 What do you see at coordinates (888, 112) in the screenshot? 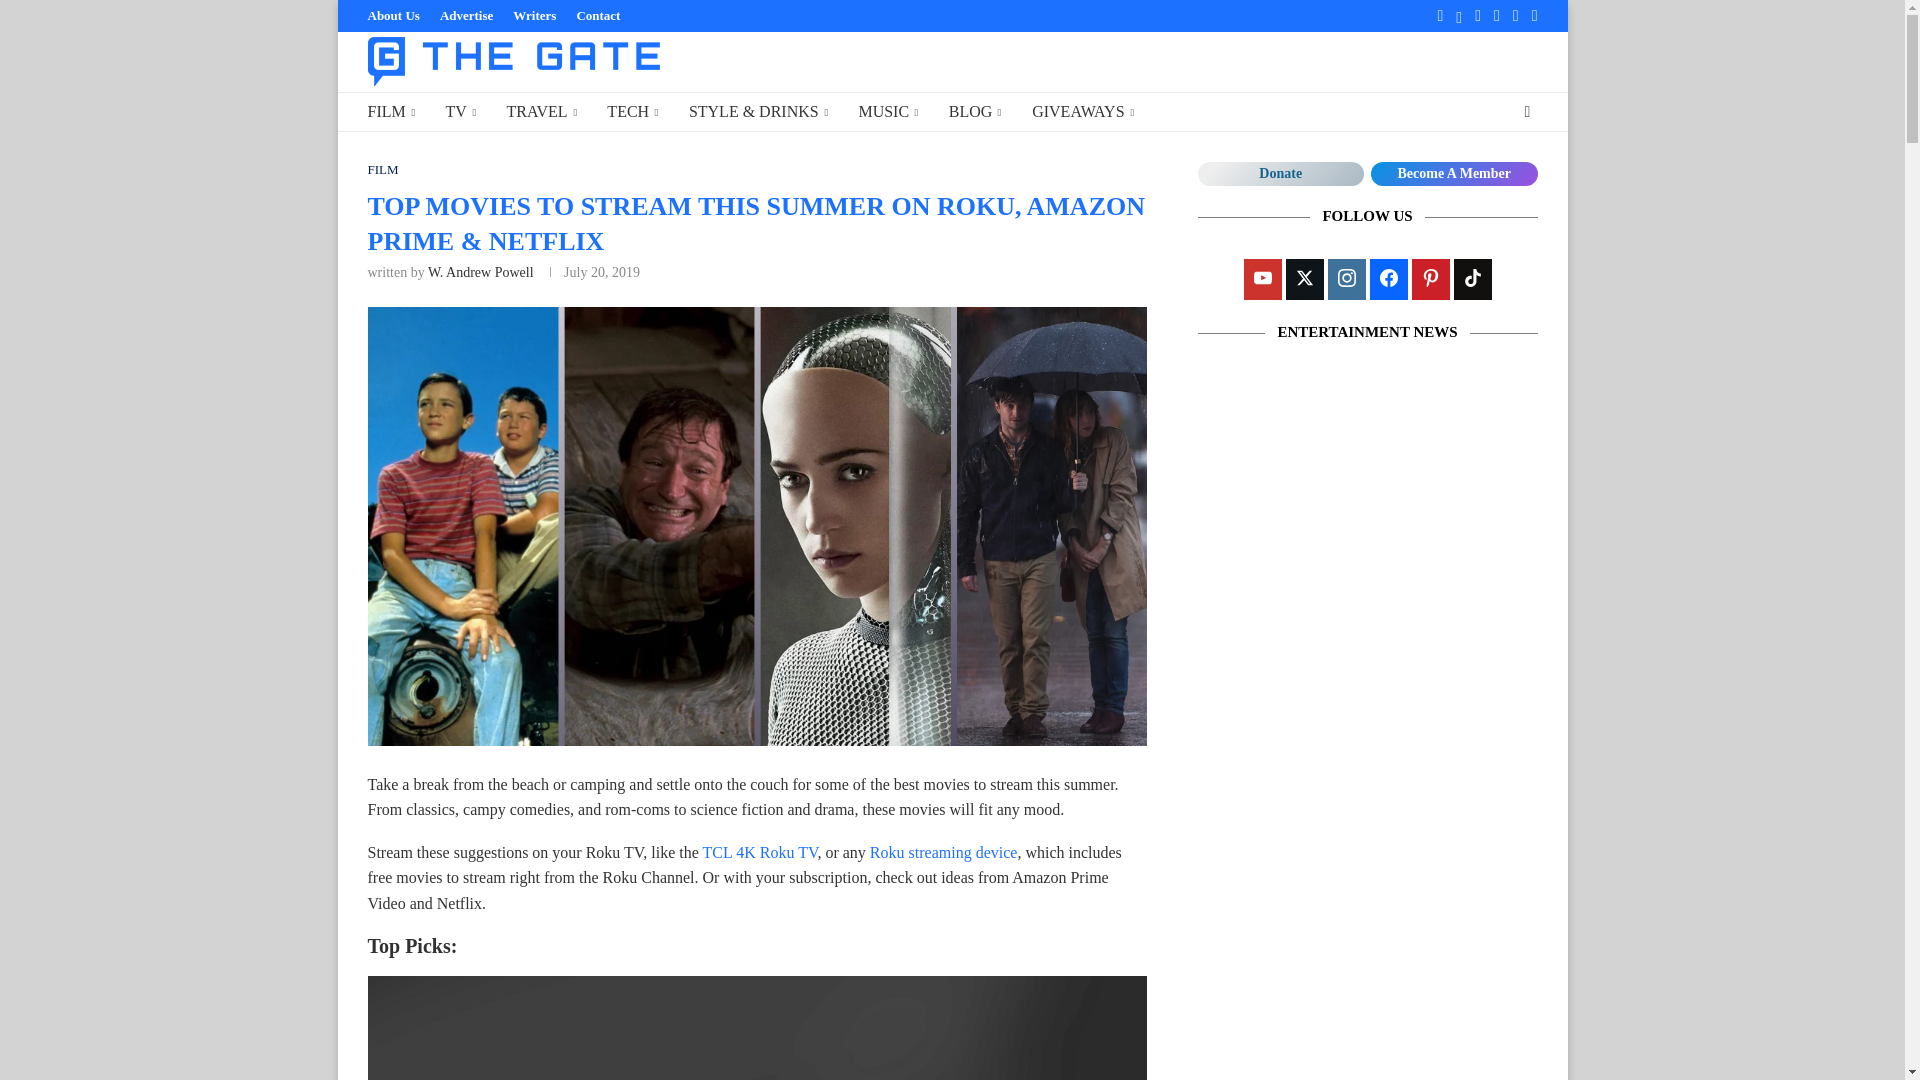
I see `MUSIC` at bounding box center [888, 112].